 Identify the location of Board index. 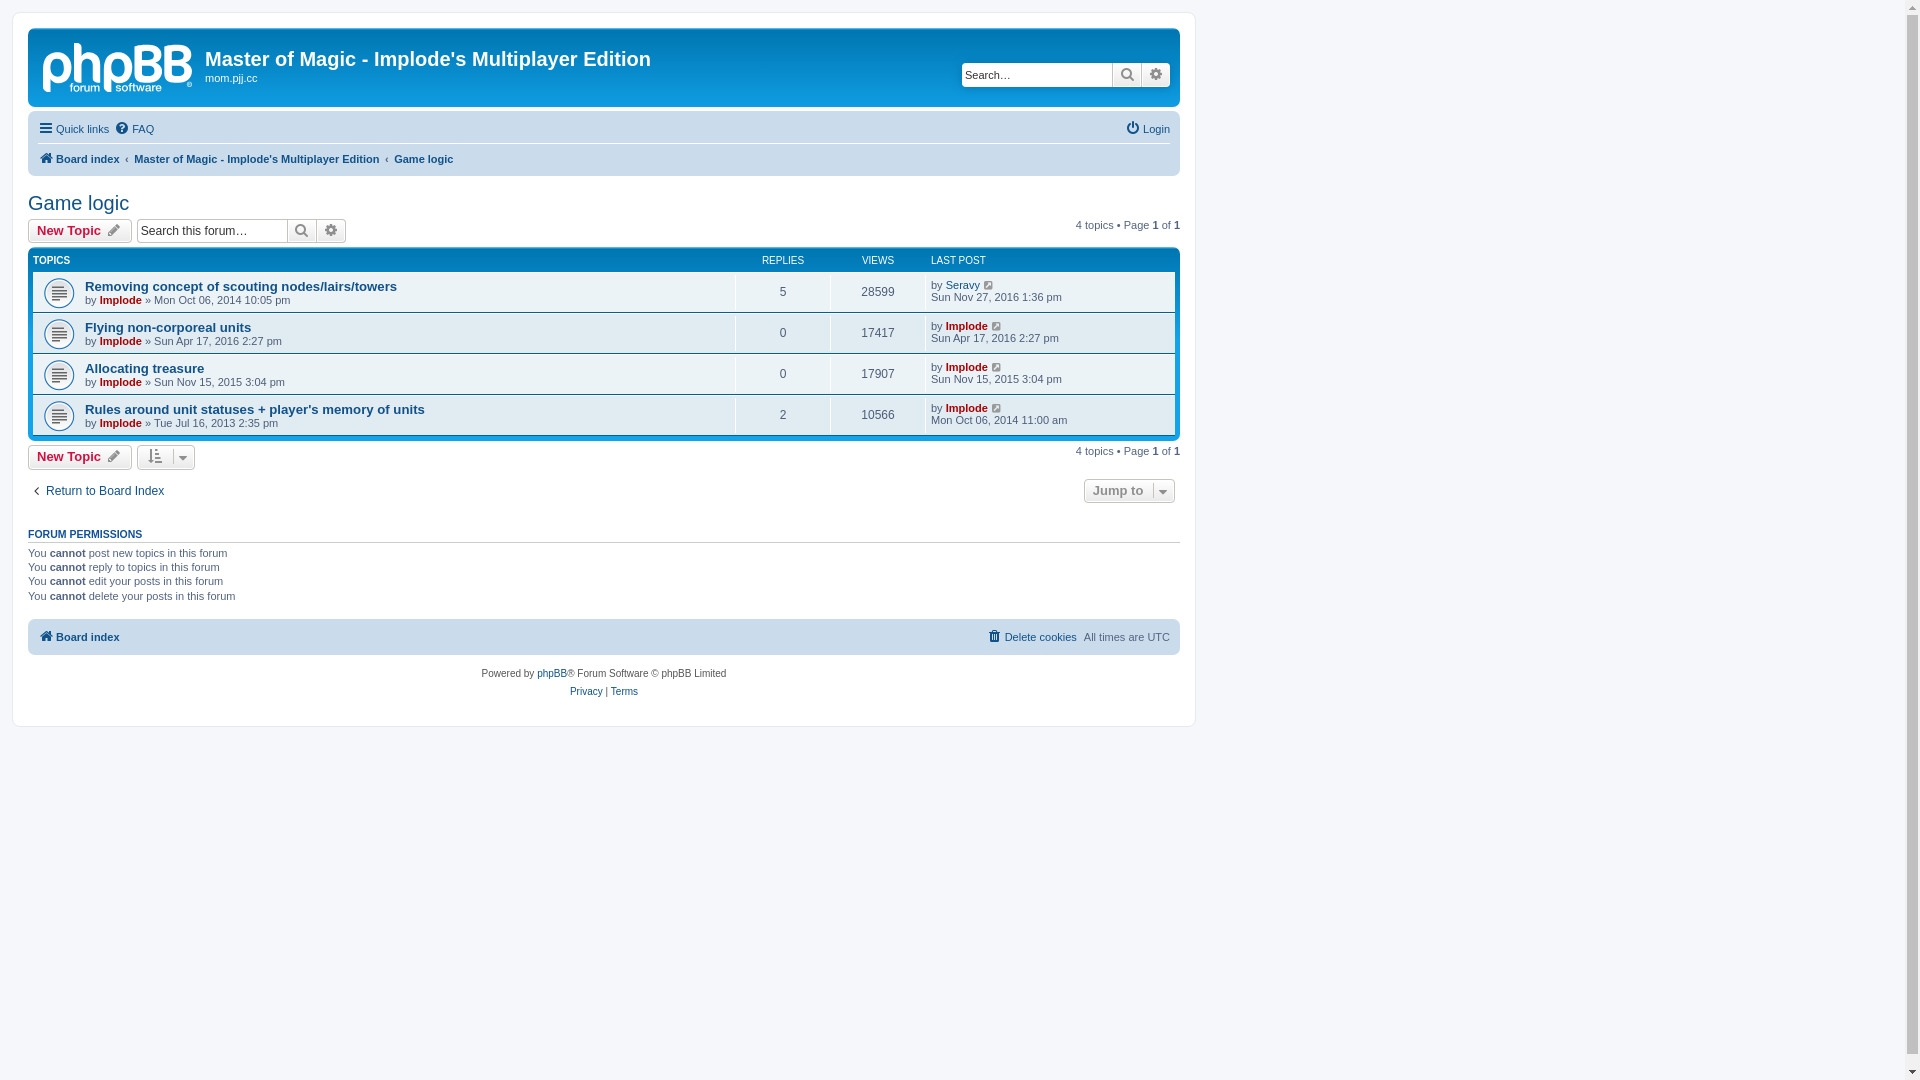
(119, 65).